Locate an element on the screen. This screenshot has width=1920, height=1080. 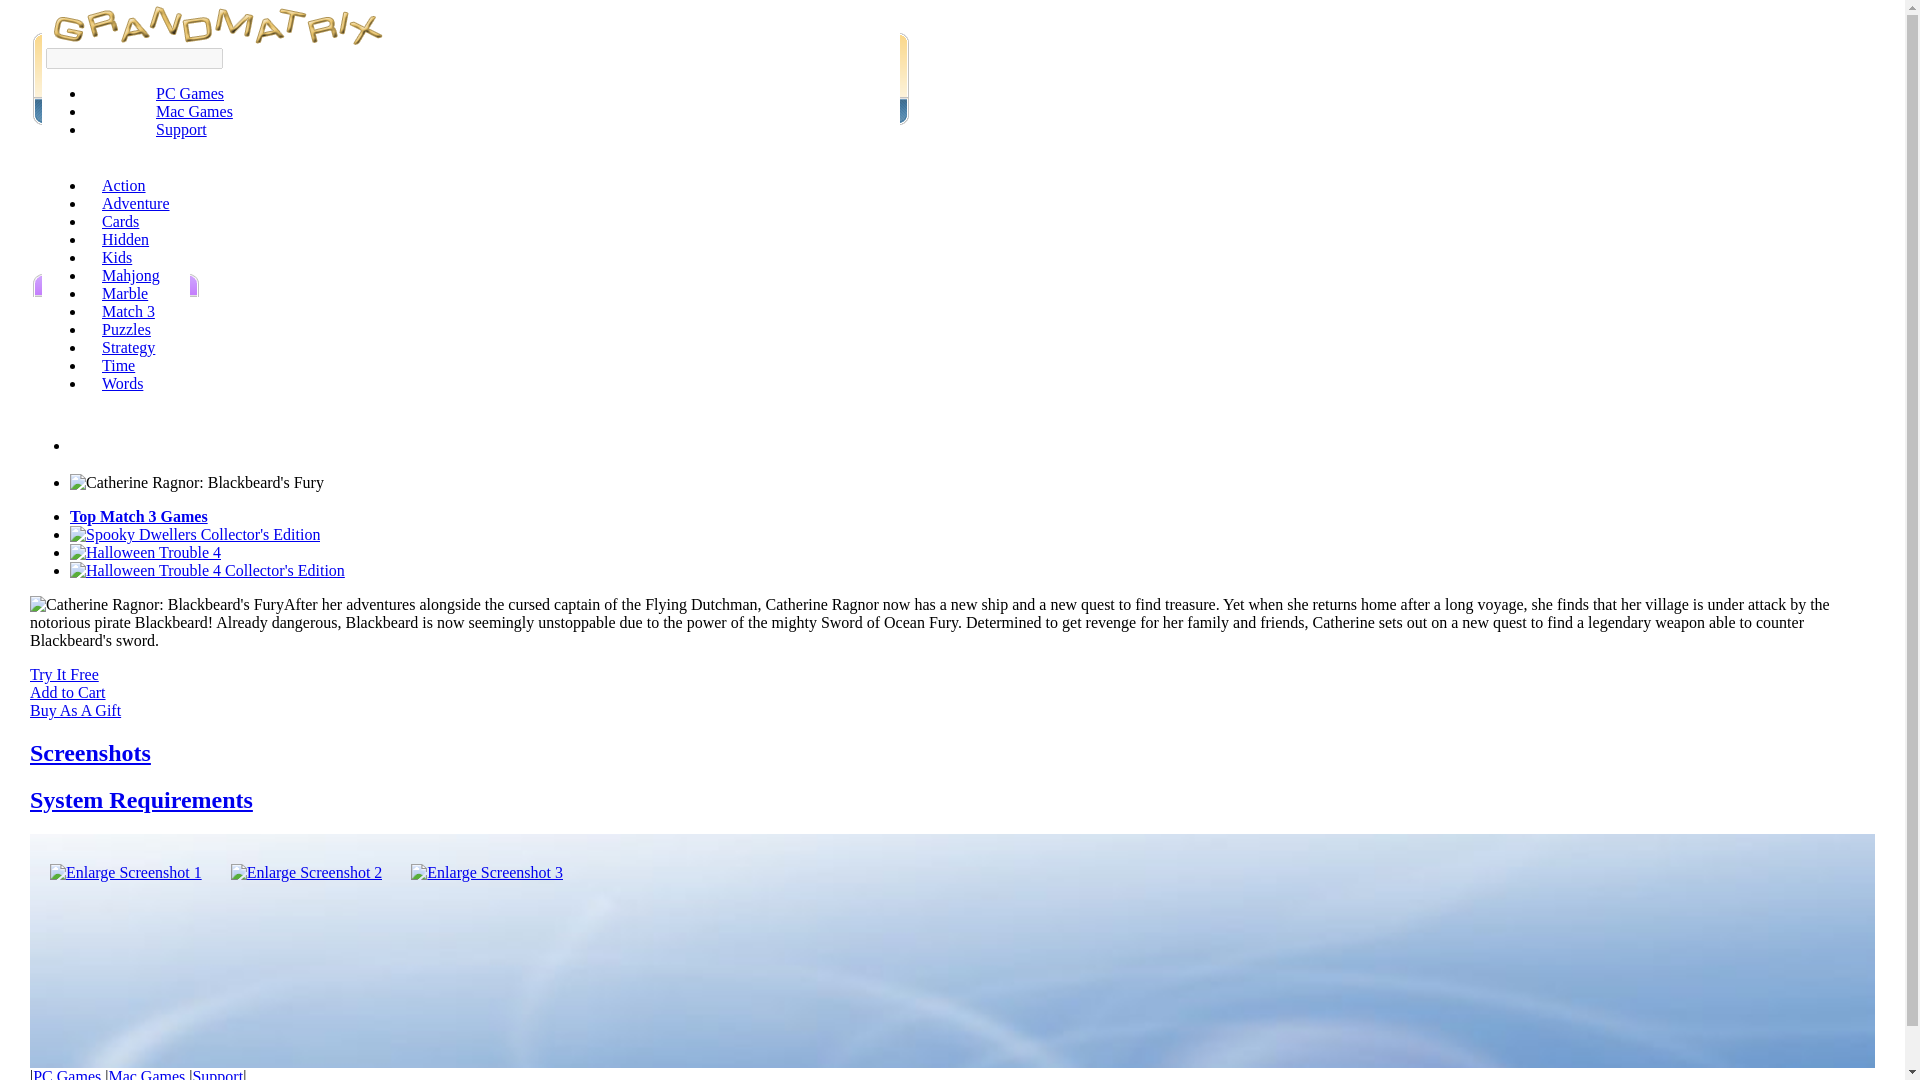
Screenshots is located at coordinates (90, 752).